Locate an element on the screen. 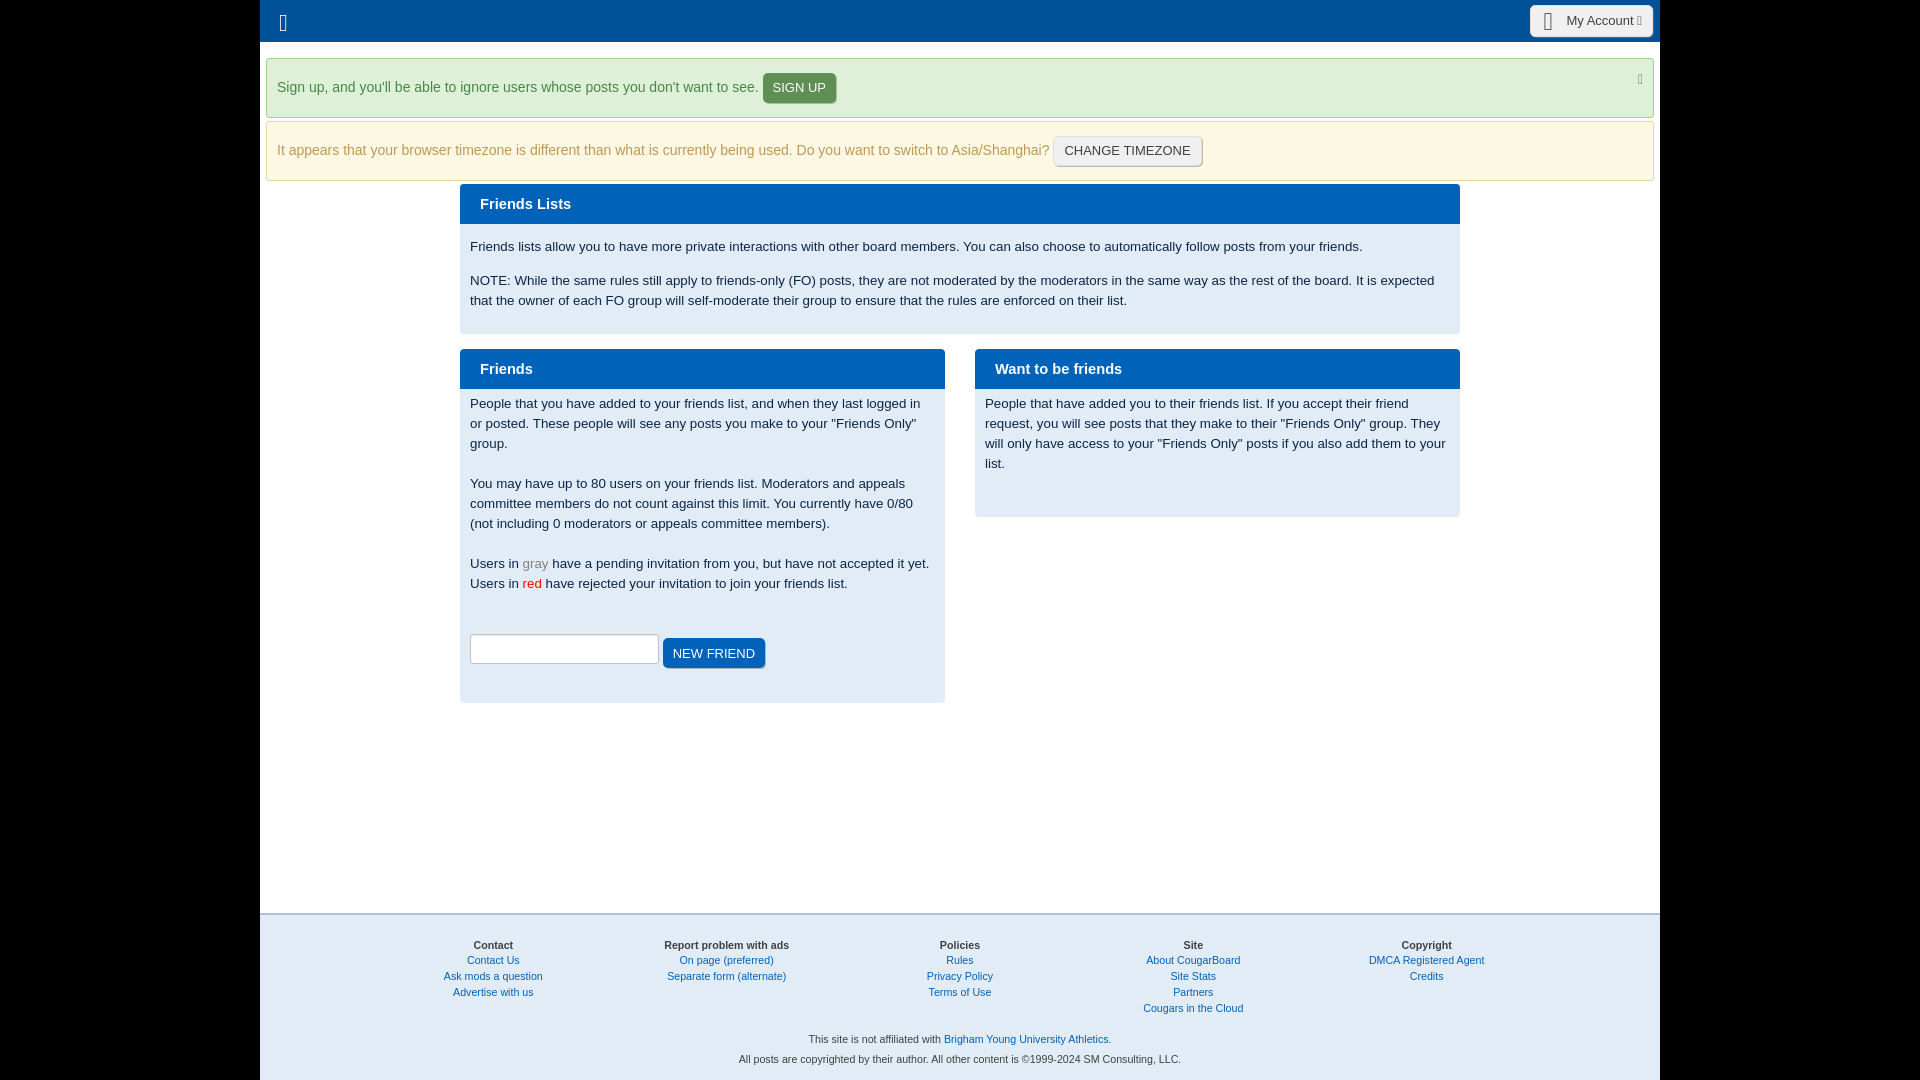  Site Stats is located at coordinates (1193, 975).